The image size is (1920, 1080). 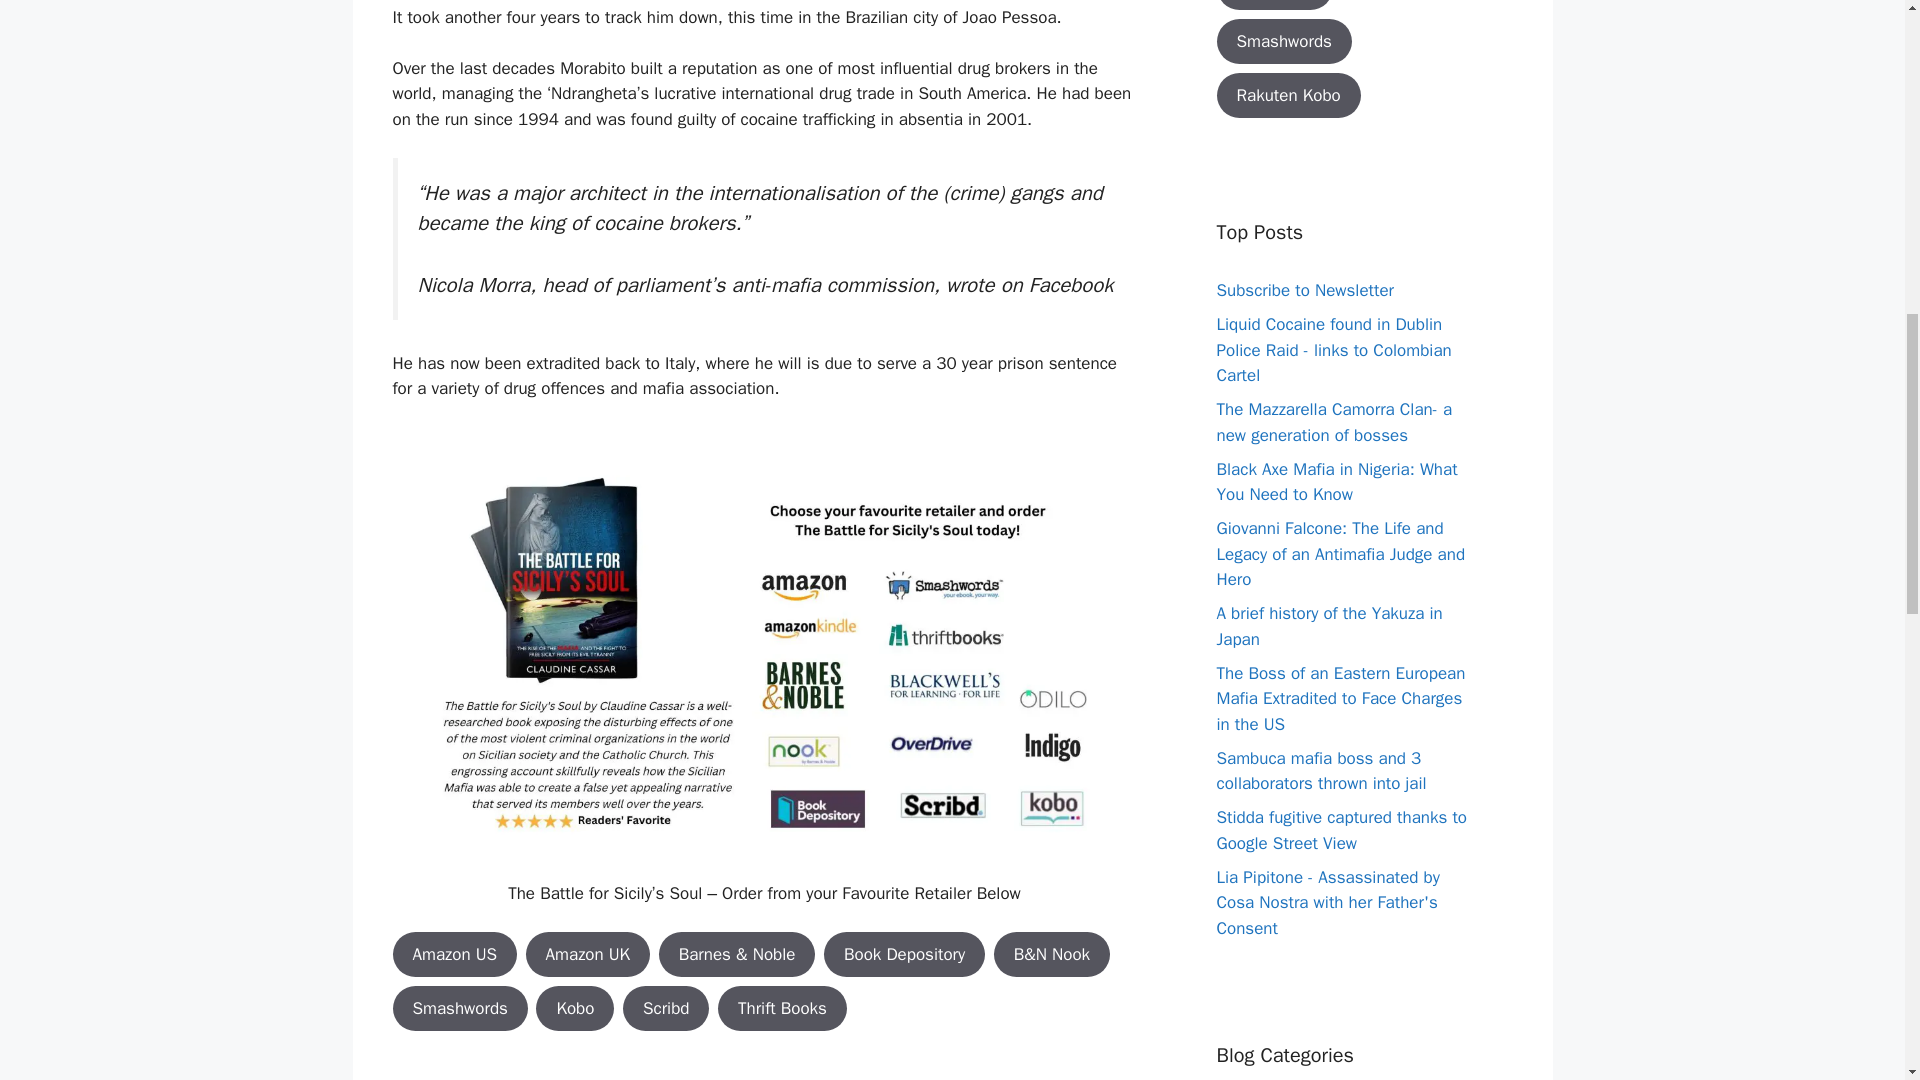 I want to click on Thrift Books, so click(x=782, y=1009).